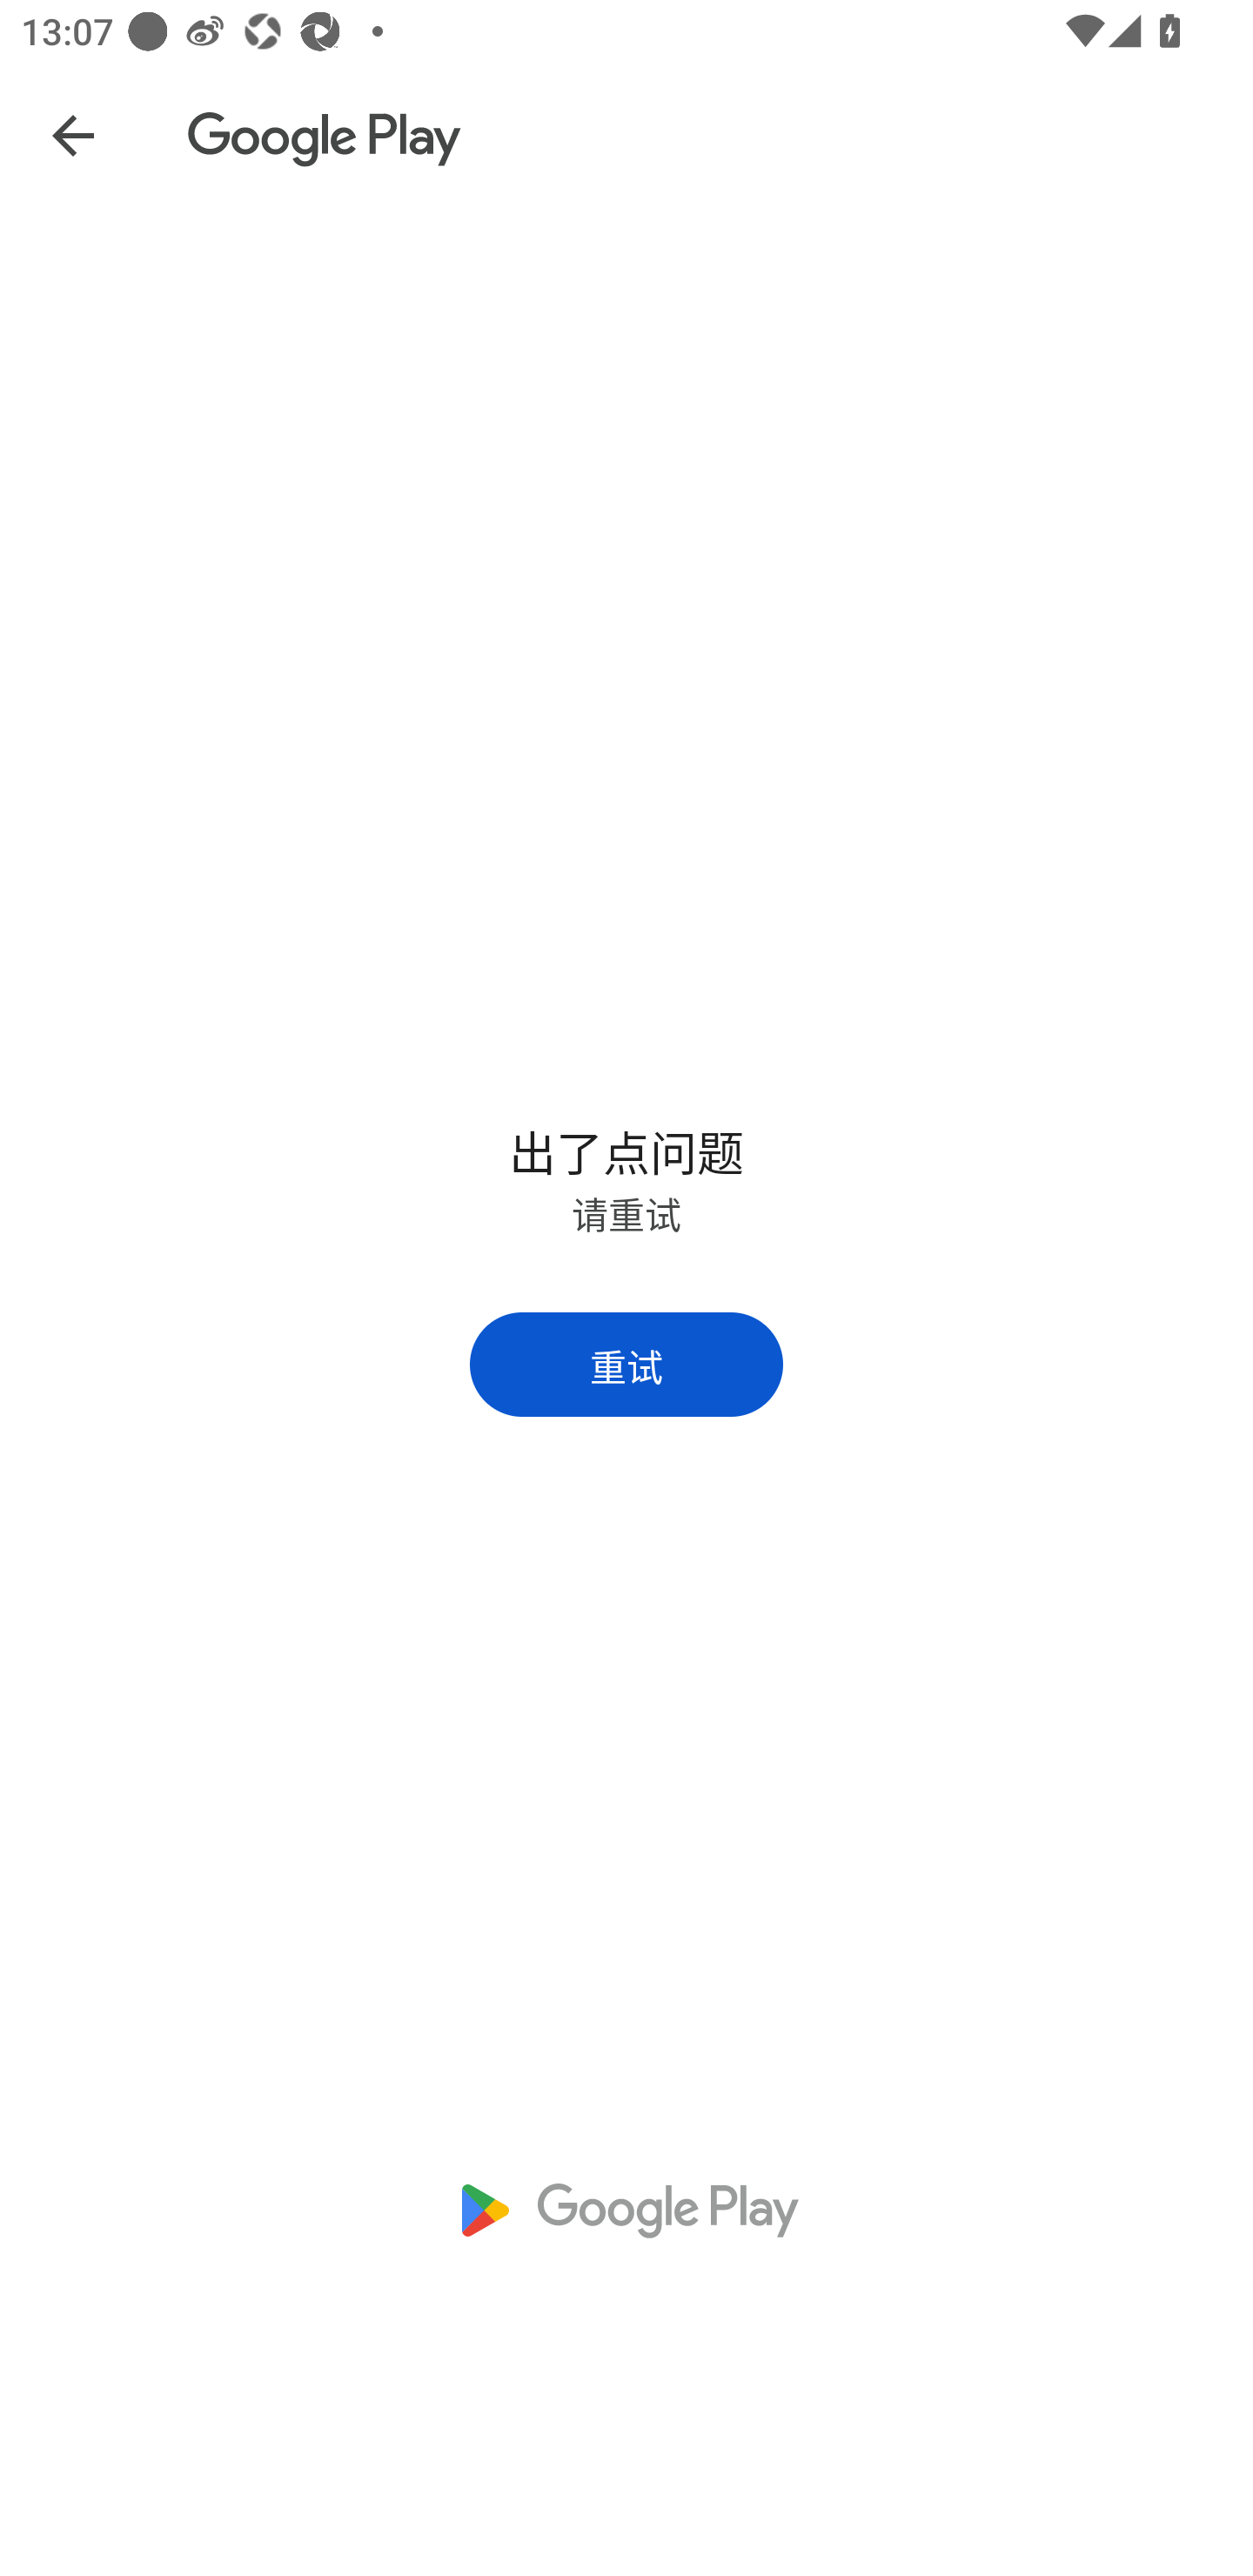 This screenshot has height=2576, width=1253. What do you see at coordinates (72, 134) in the screenshot?
I see `转到上一层级` at bounding box center [72, 134].